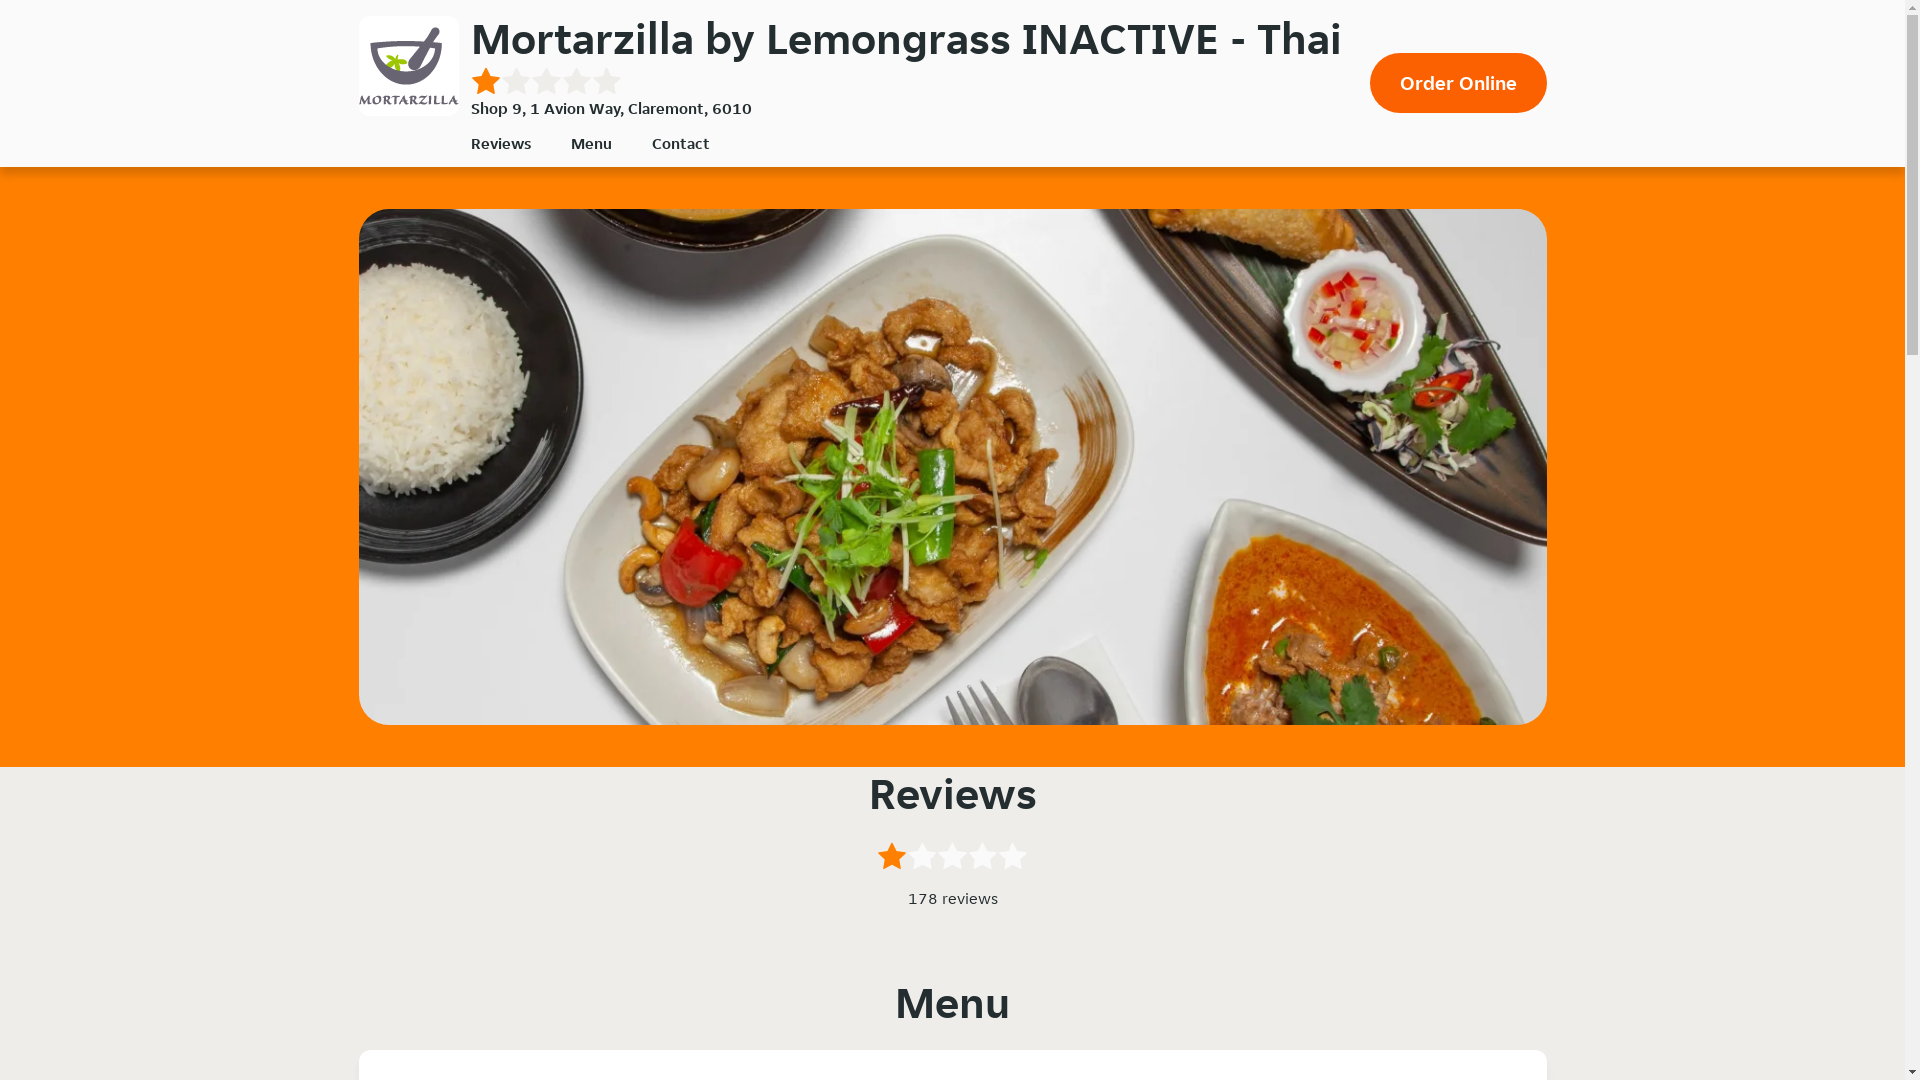 Image resolution: width=1920 pixels, height=1080 pixels. What do you see at coordinates (681, 144) in the screenshot?
I see `Contact` at bounding box center [681, 144].